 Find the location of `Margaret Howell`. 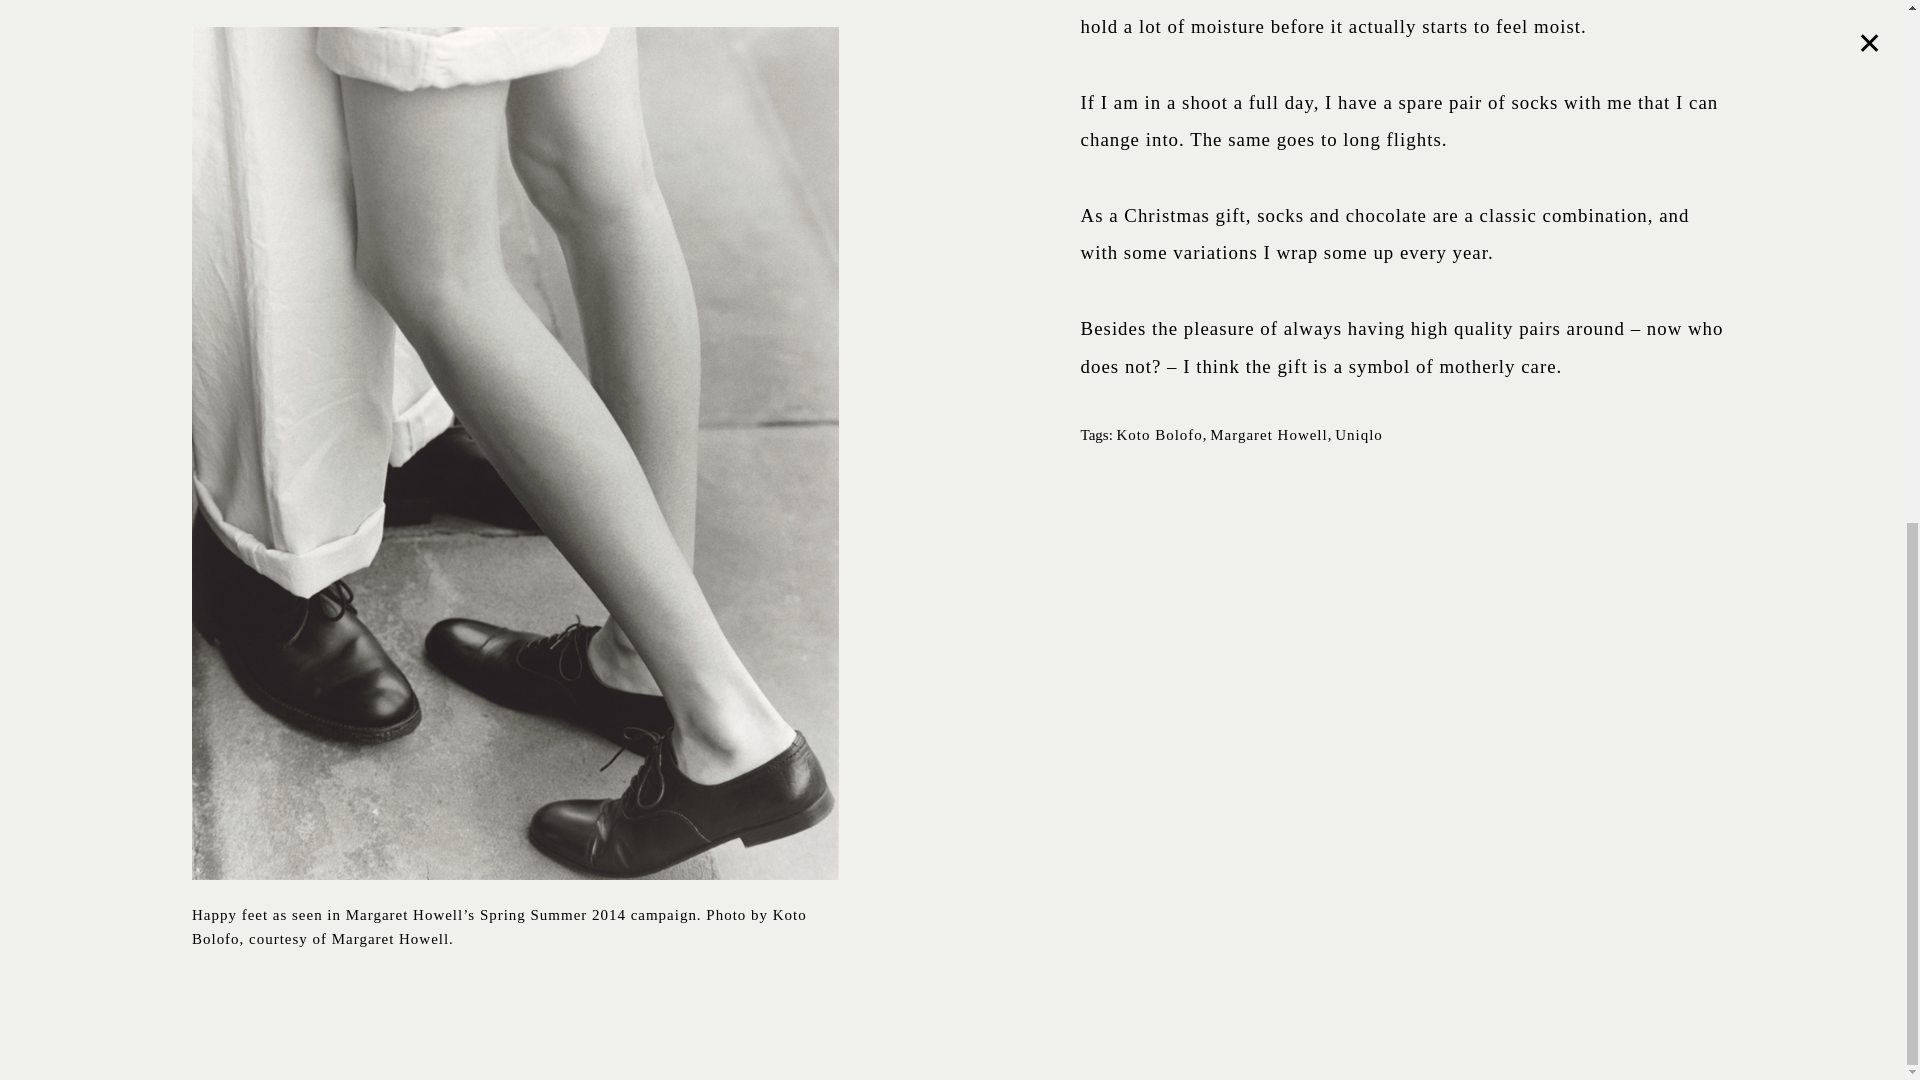

Margaret Howell is located at coordinates (1268, 434).